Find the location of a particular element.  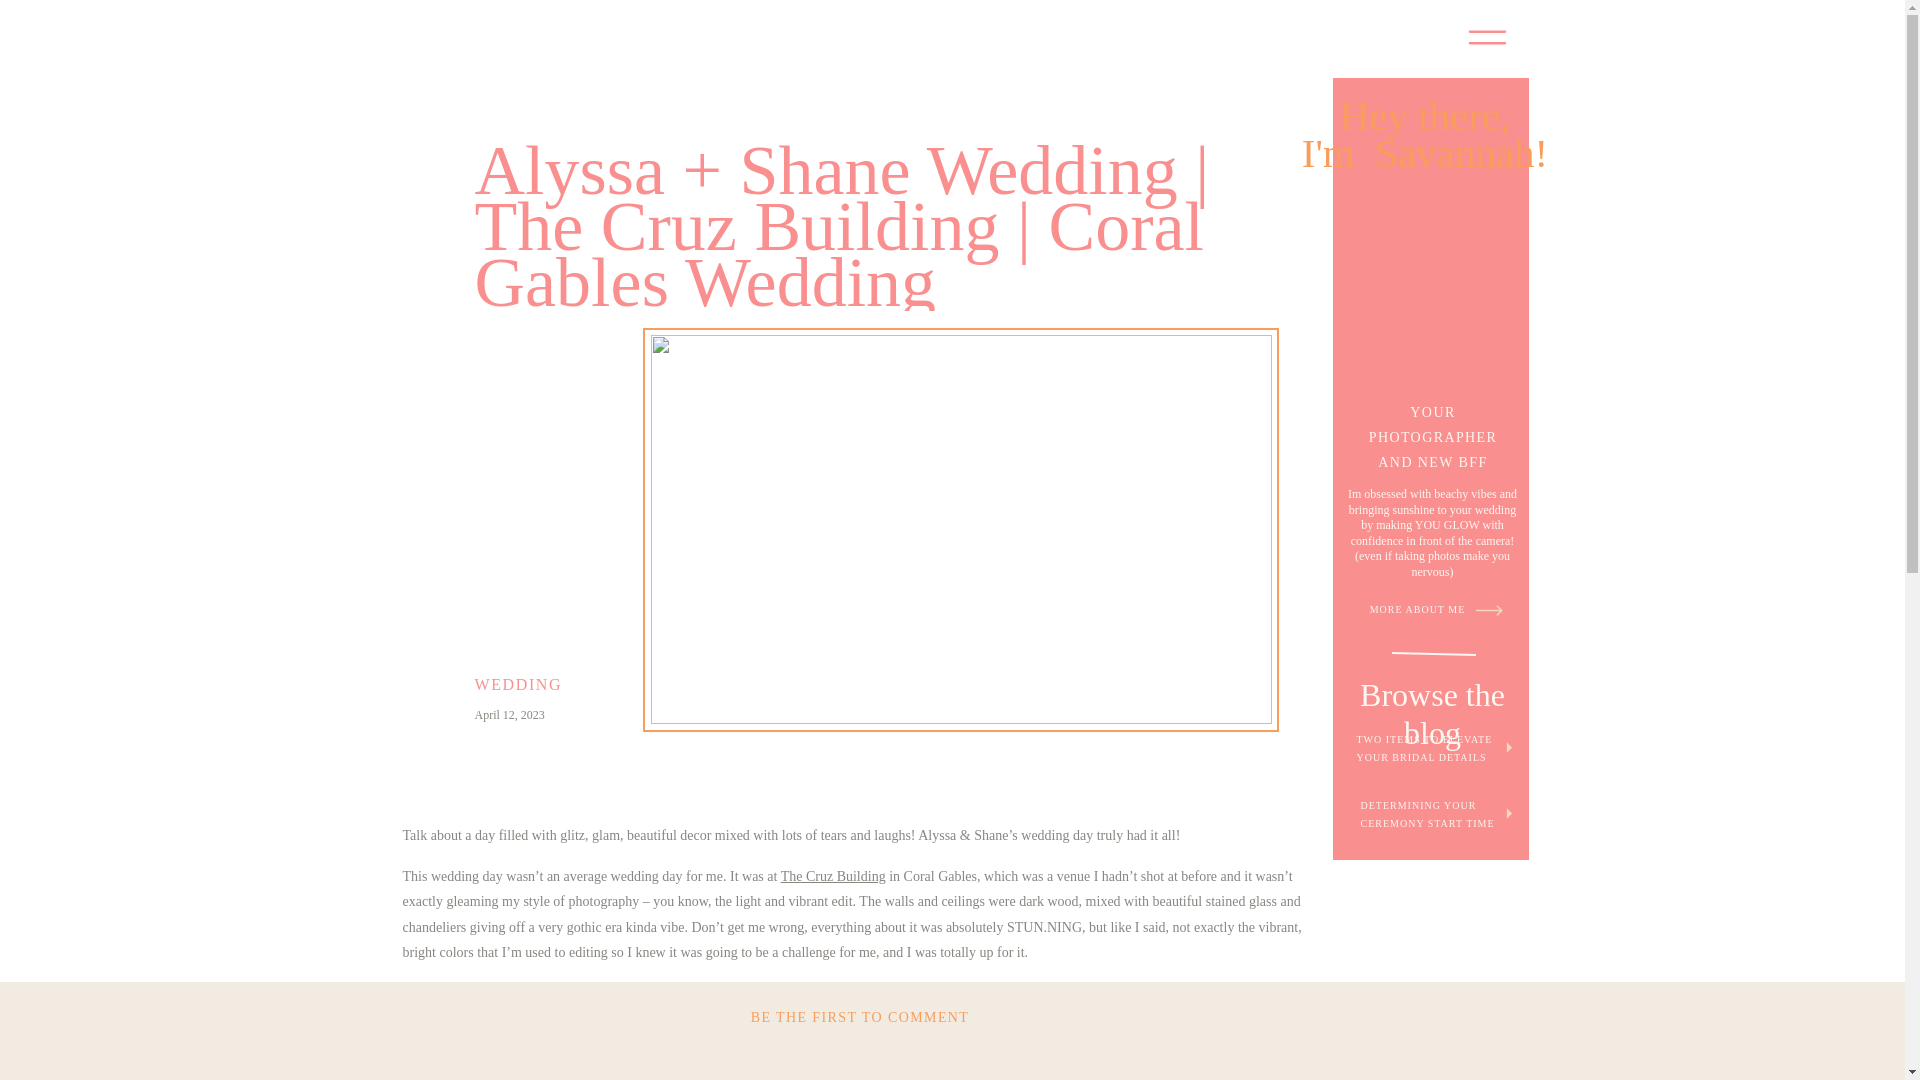

WEDDING is located at coordinates (518, 684).